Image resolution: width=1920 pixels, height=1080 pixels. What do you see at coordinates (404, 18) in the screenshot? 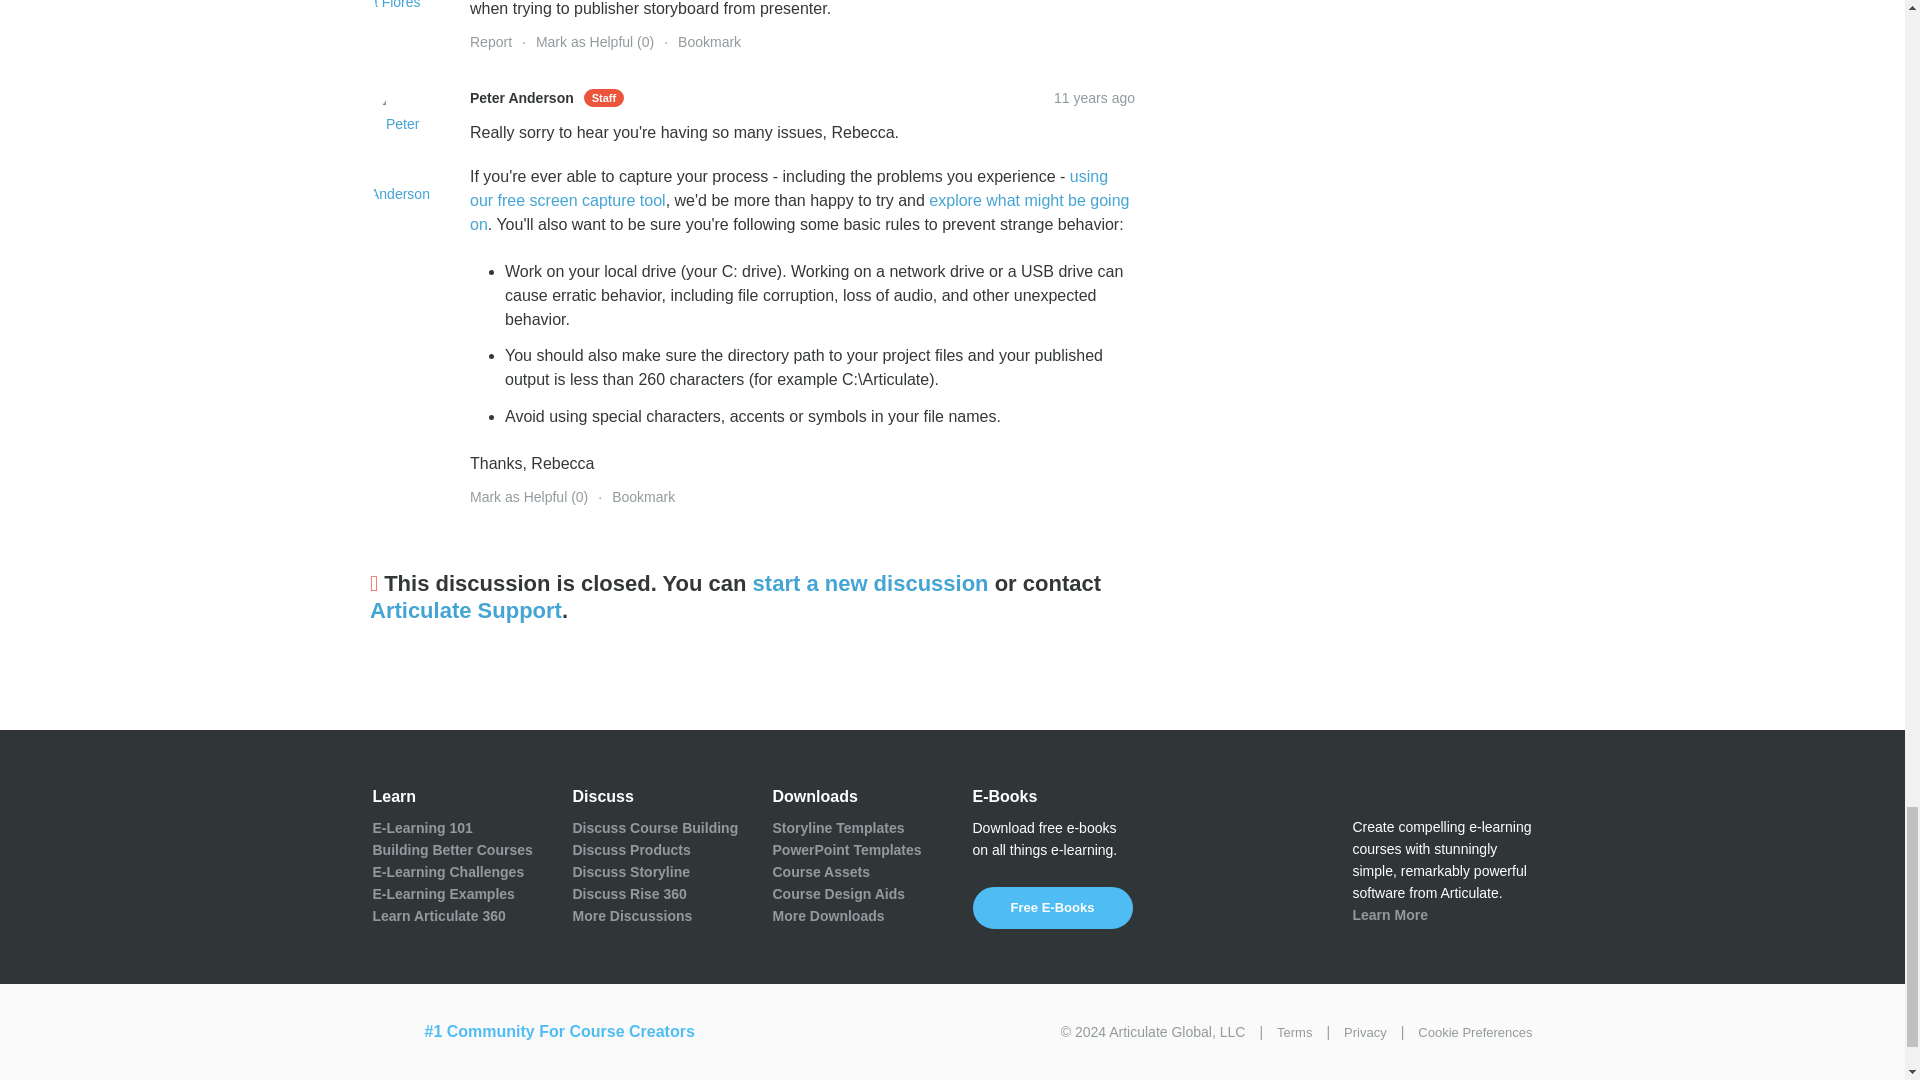
I see `Rebecca Flores` at bounding box center [404, 18].